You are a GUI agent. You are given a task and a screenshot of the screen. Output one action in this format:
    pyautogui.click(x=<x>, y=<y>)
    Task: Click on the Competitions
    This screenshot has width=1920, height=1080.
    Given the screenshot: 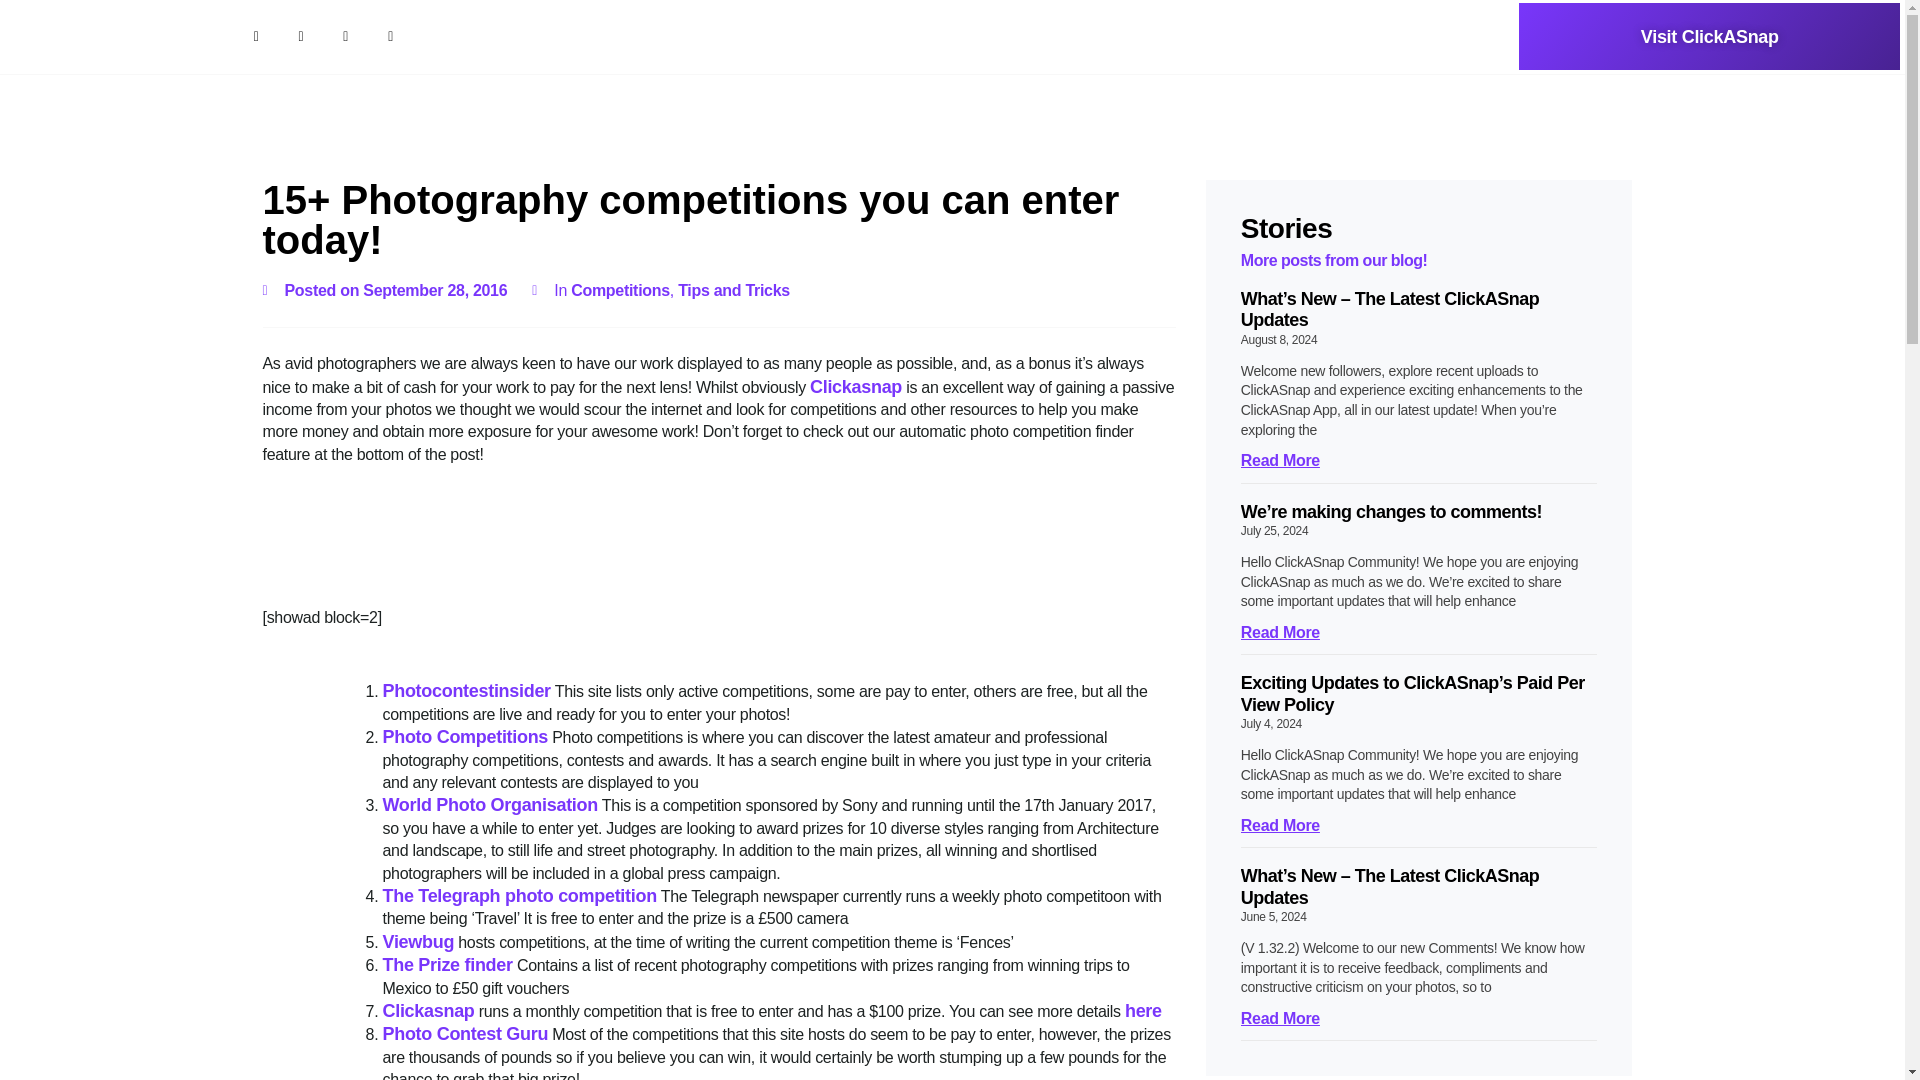 What is the action you would take?
    pyautogui.click(x=620, y=290)
    